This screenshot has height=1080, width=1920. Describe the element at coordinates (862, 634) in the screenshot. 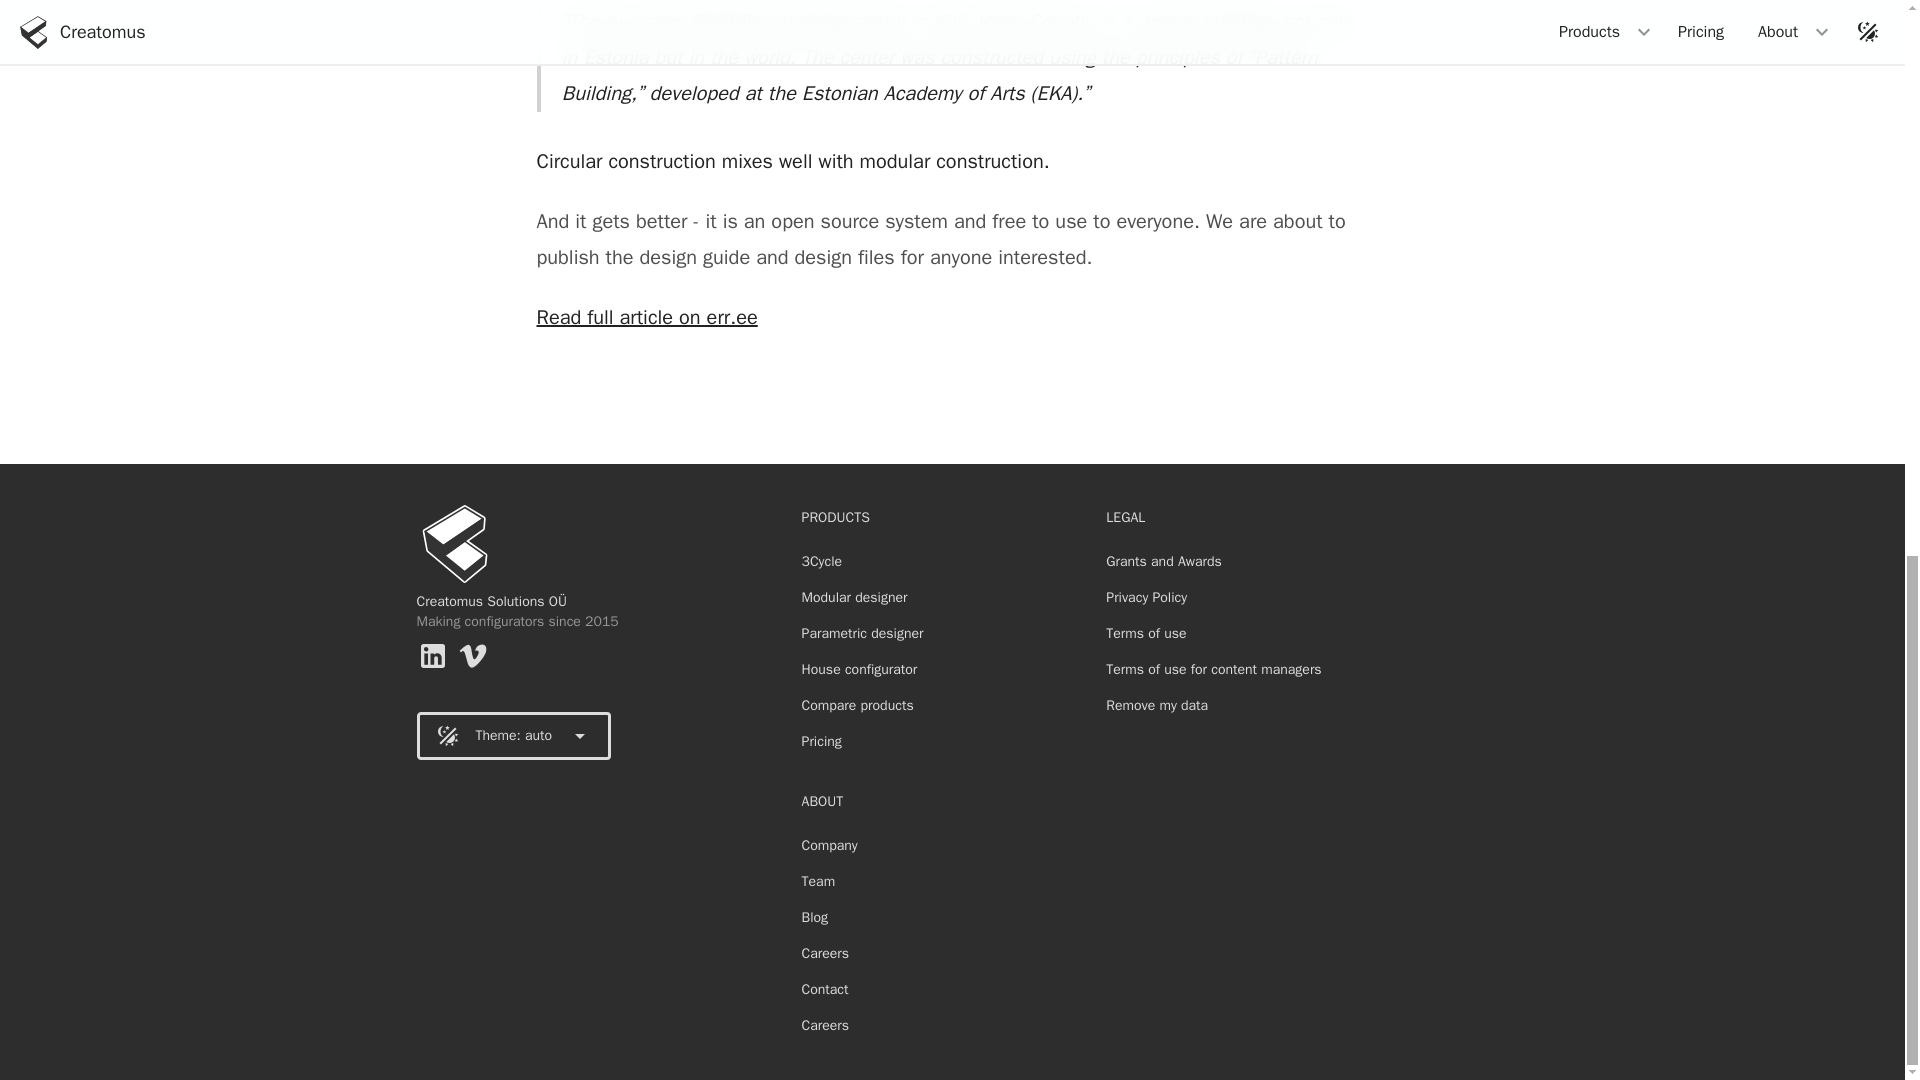

I see `Parametric designer` at that location.